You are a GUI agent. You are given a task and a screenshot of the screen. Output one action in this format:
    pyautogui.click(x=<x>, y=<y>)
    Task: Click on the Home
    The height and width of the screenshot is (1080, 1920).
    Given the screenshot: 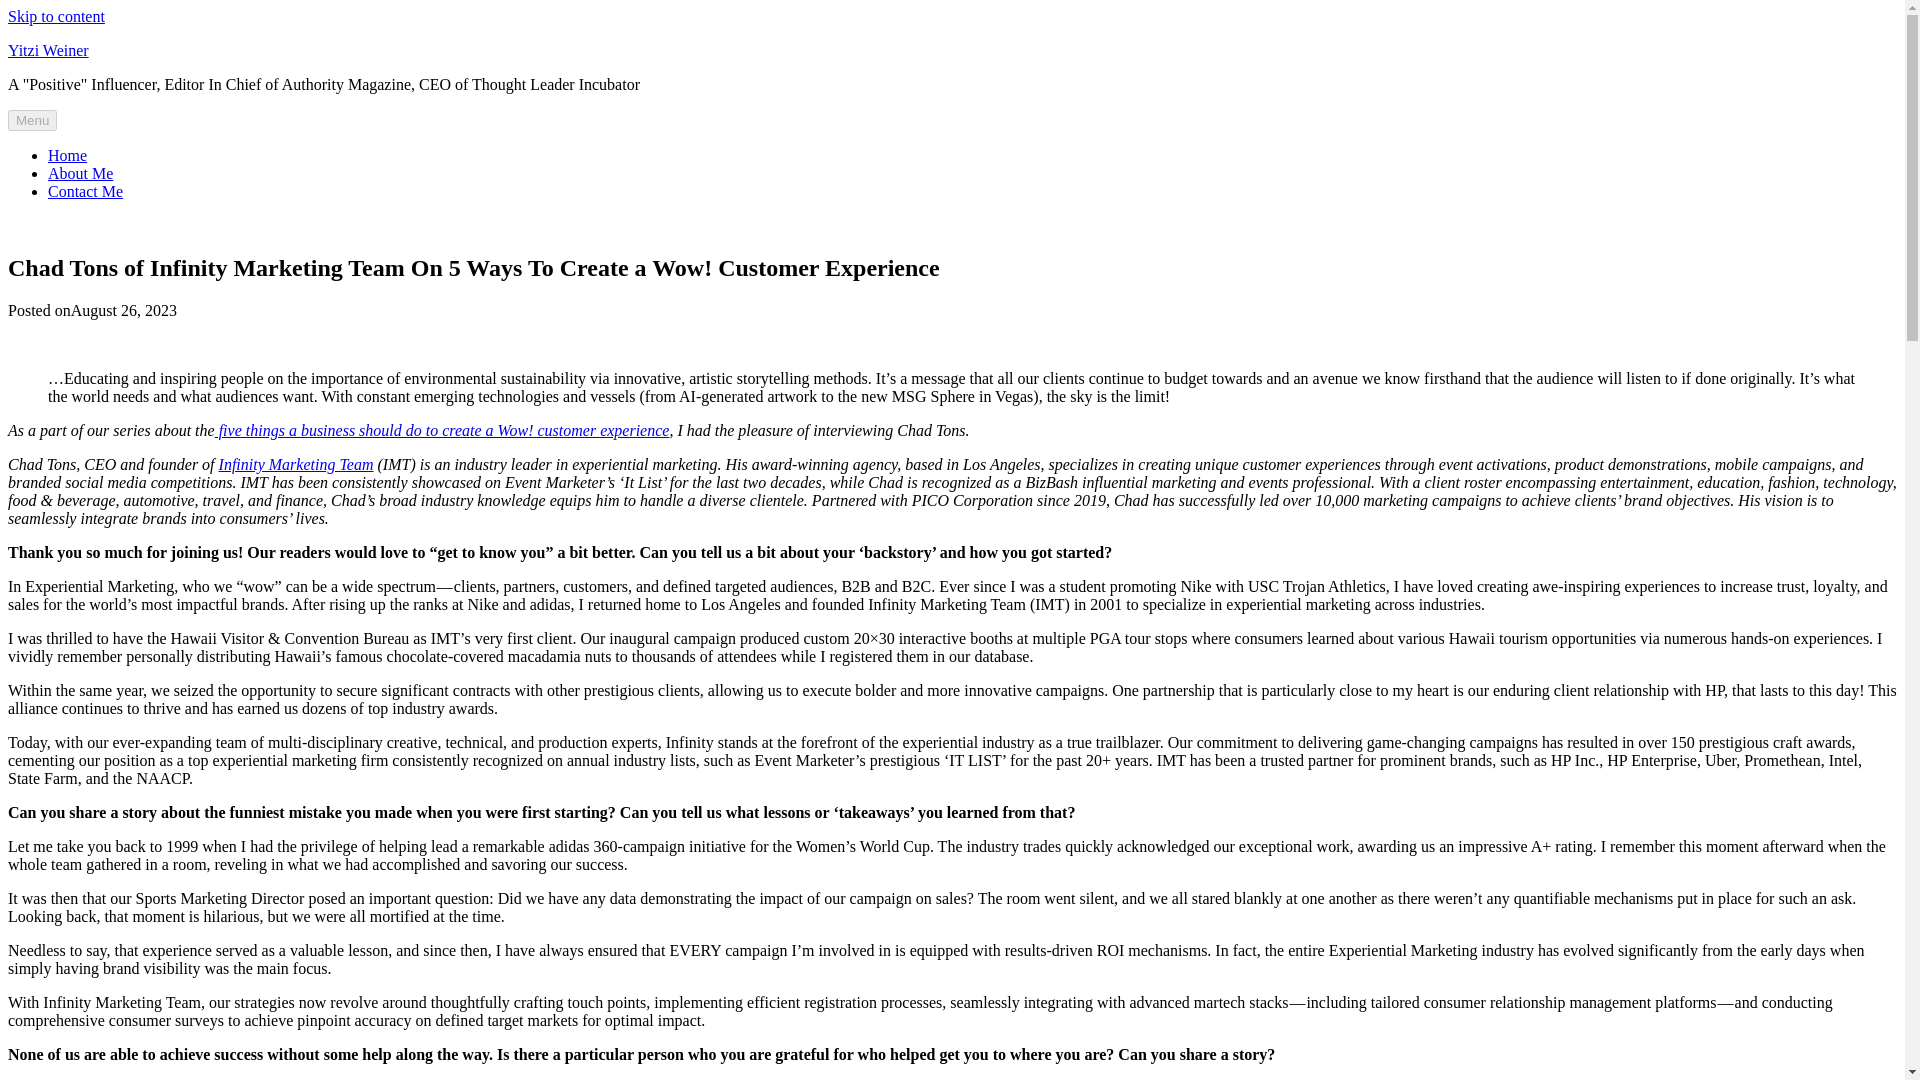 What is the action you would take?
    pyautogui.click(x=67, y=155)
    